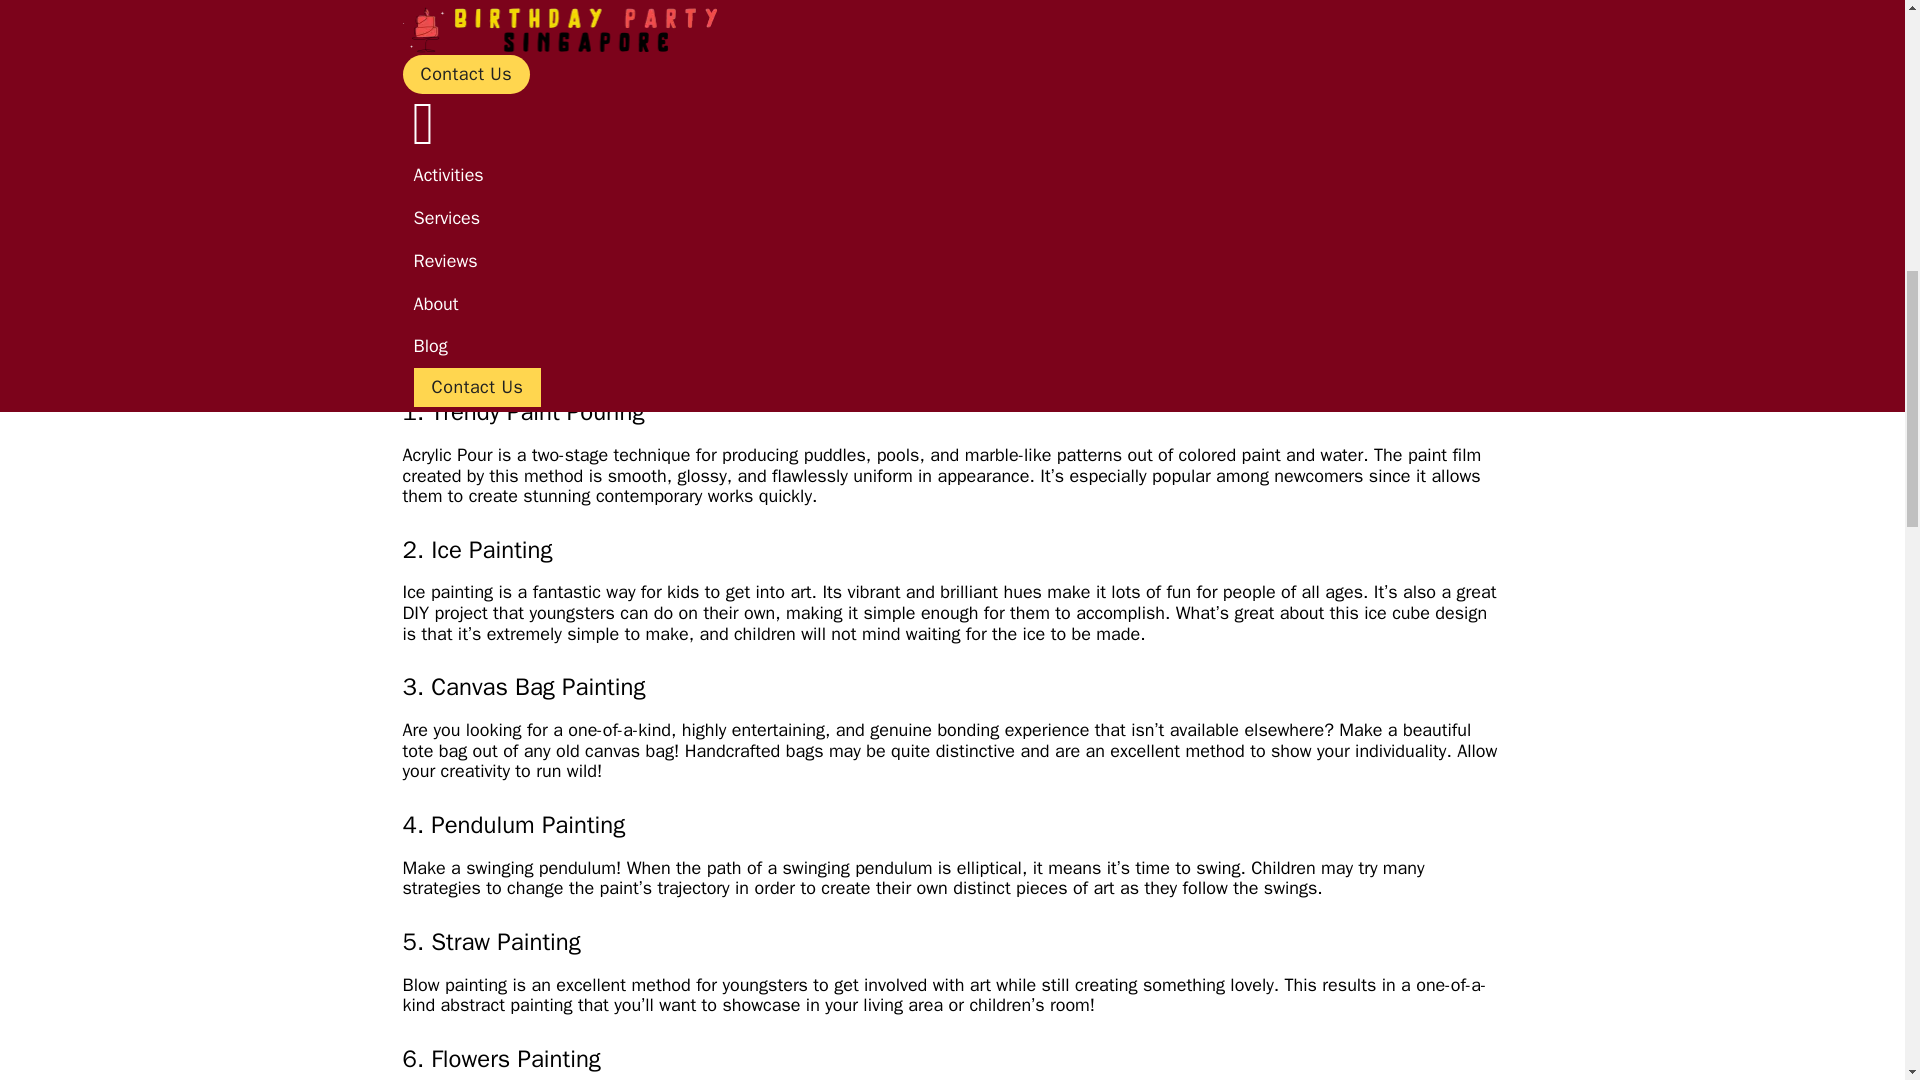  What do you see at coordinates (515, 310) in the screenshot?
I see `7. Splat Painting` at bounding box center [515, 310].